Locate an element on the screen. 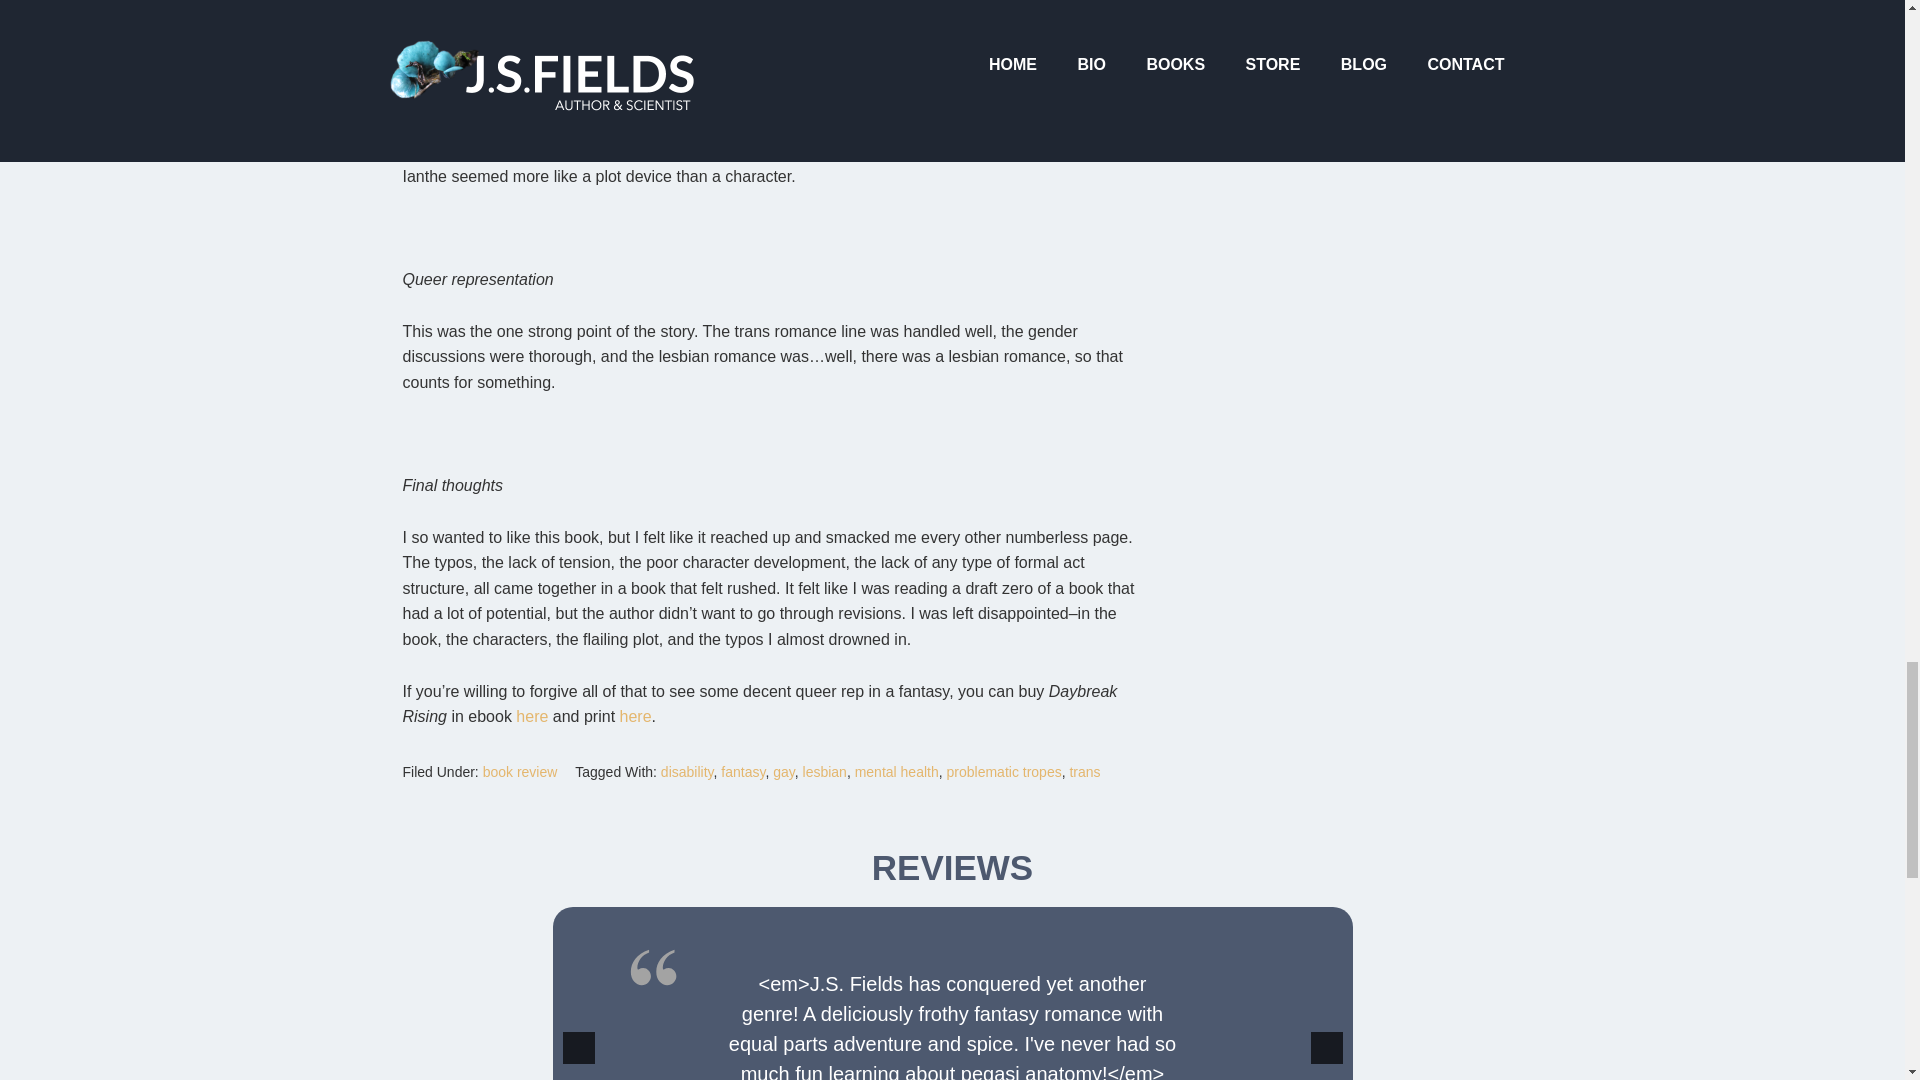  here is located at coordinates (532, 716).